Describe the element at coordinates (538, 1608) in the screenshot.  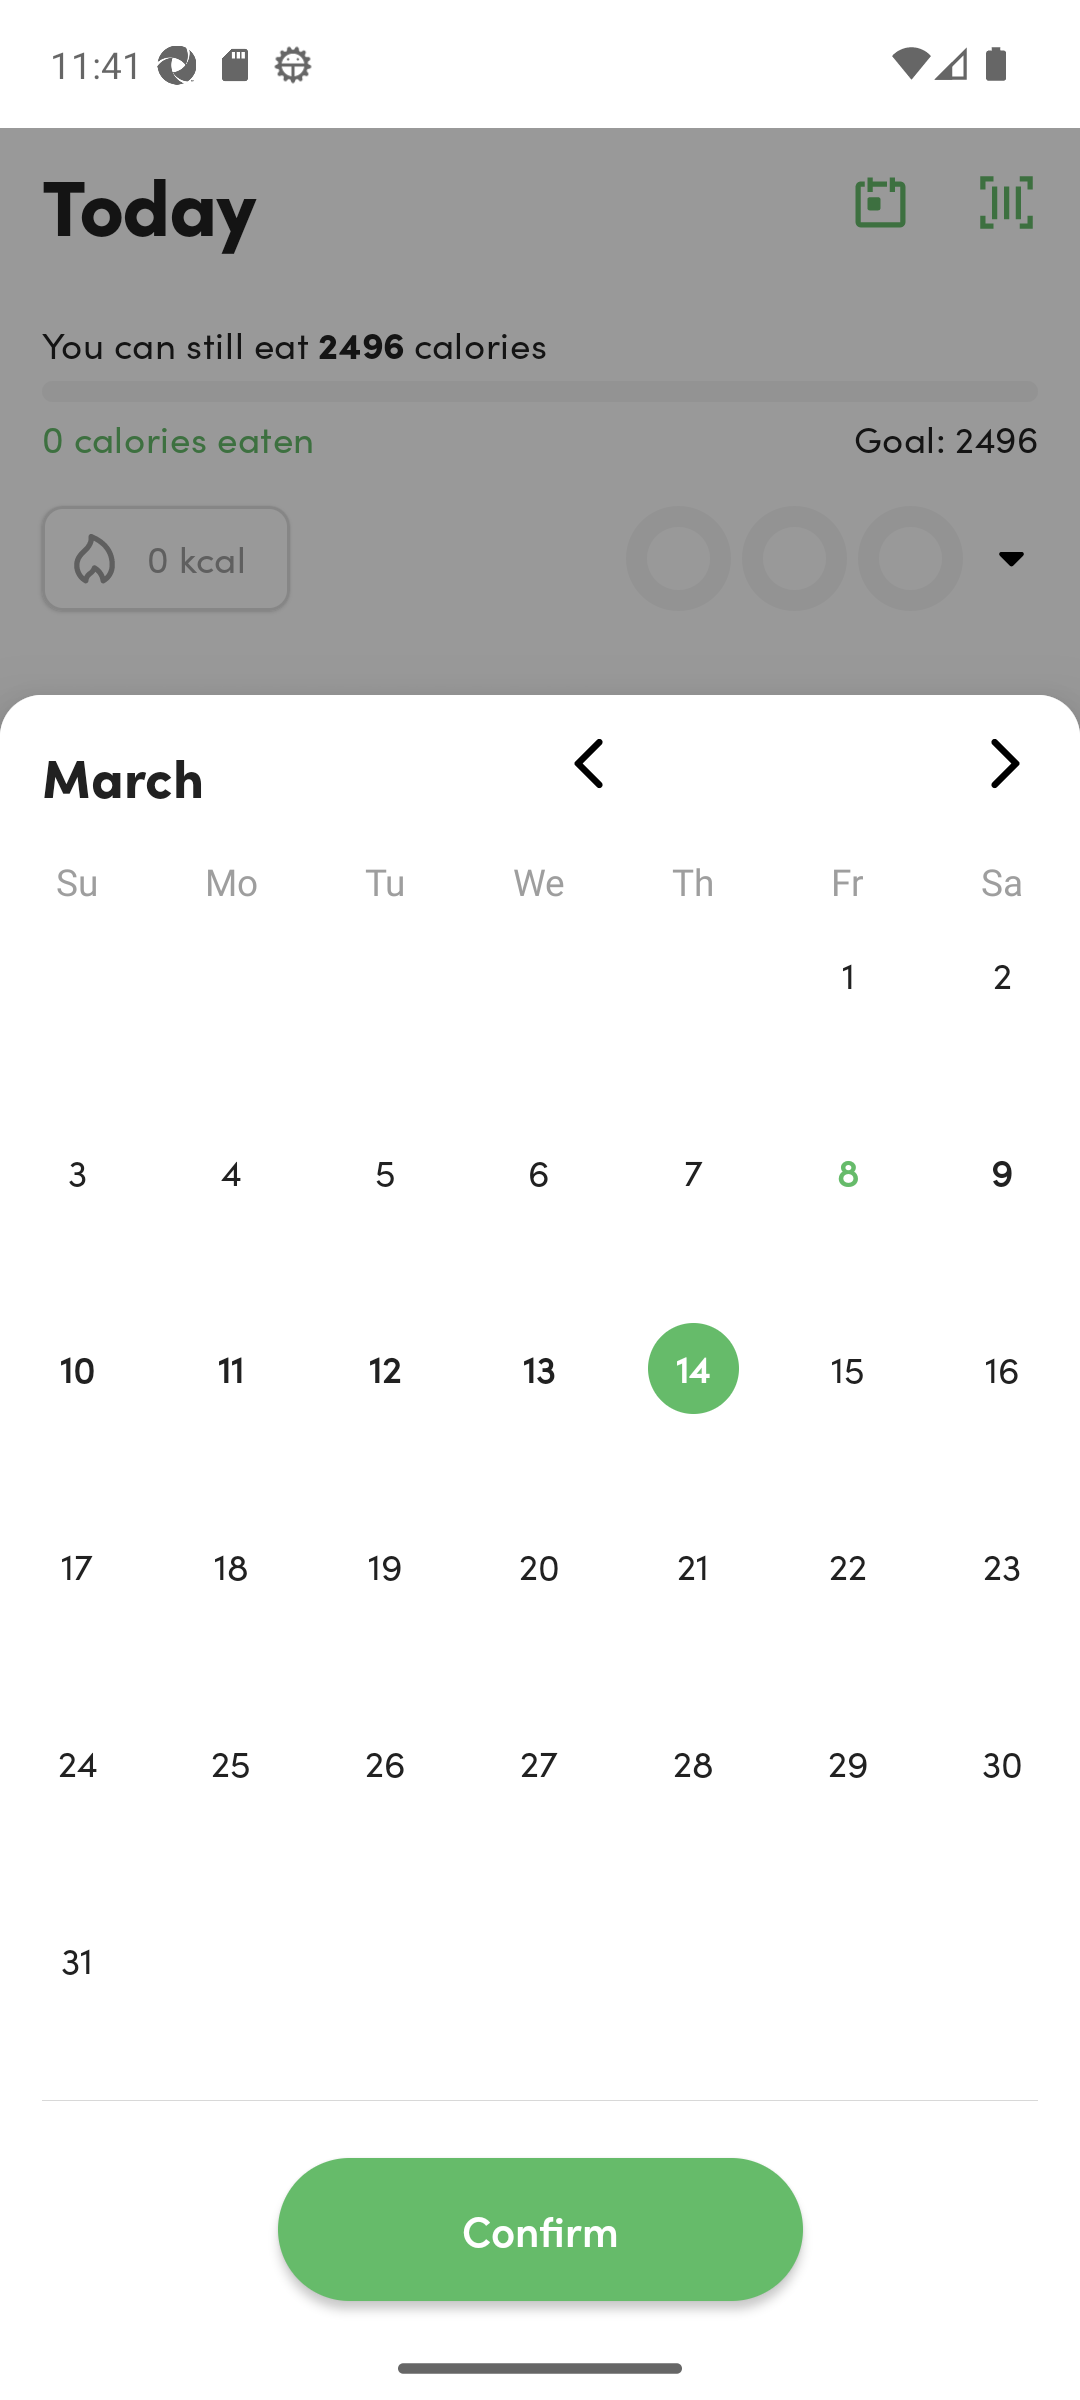
I see `20` at that location.